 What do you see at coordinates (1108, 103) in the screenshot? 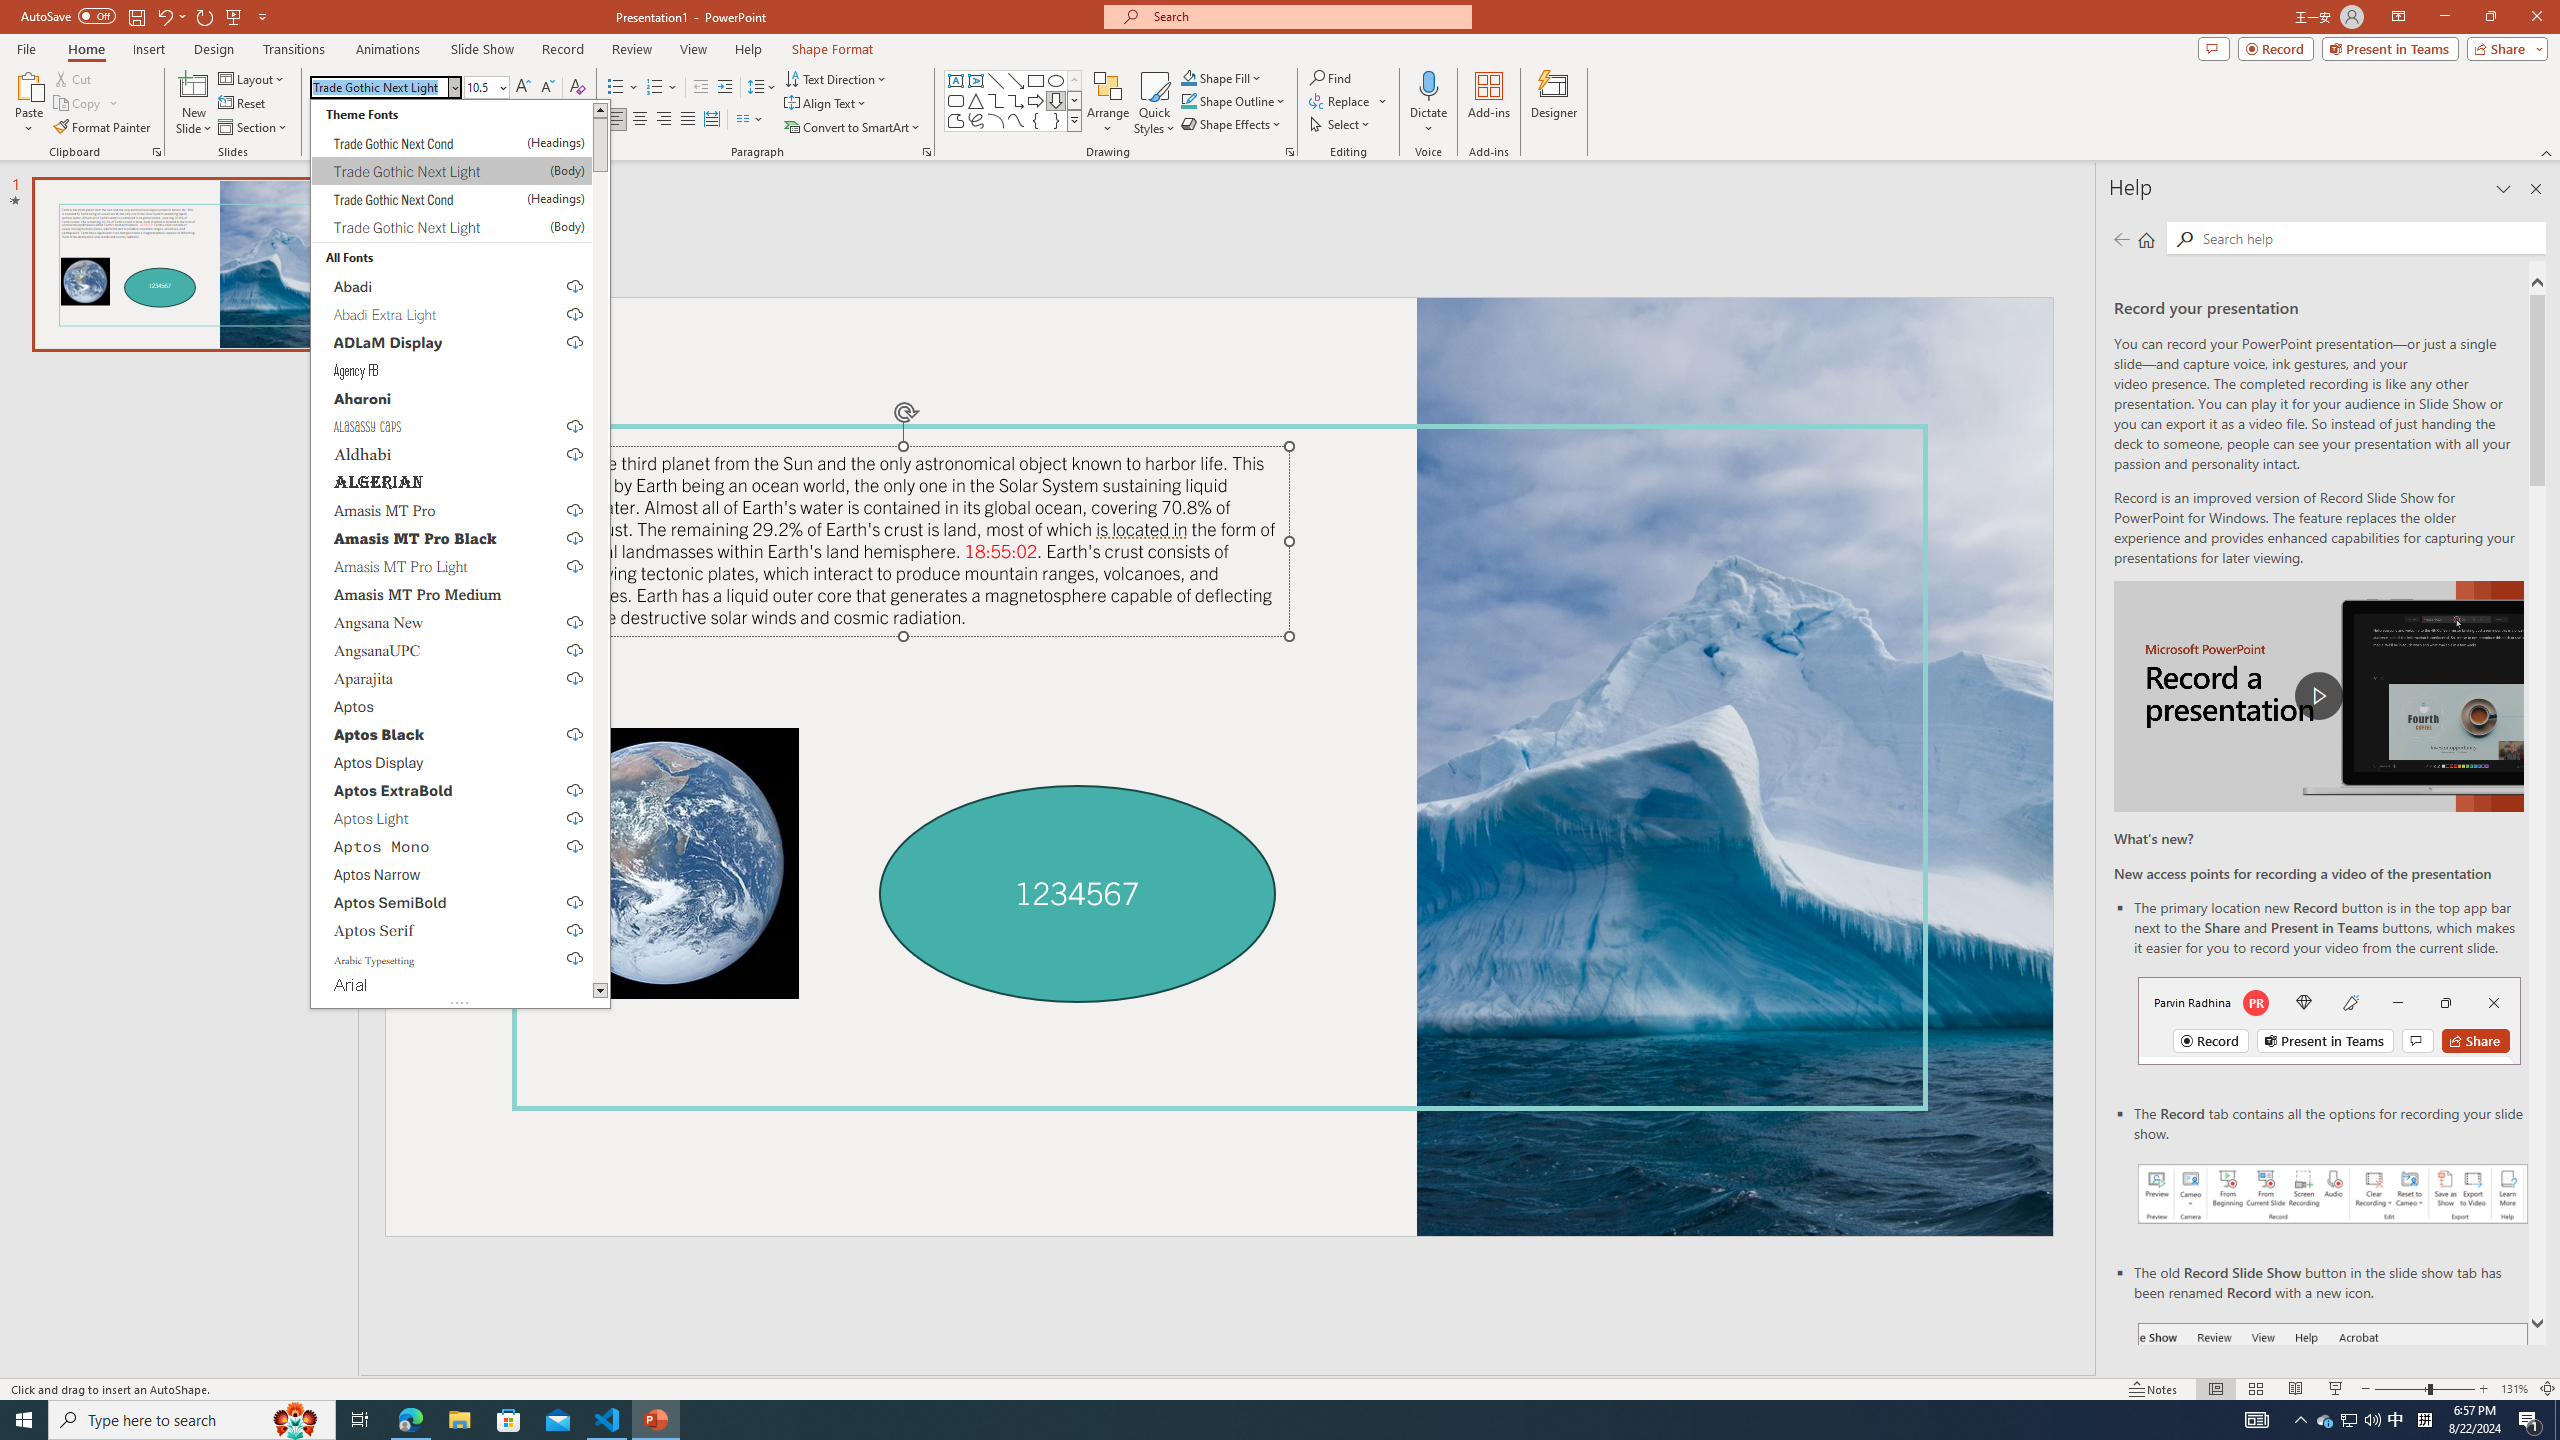
I see `Arrange` at bounding box center [1108, 103].